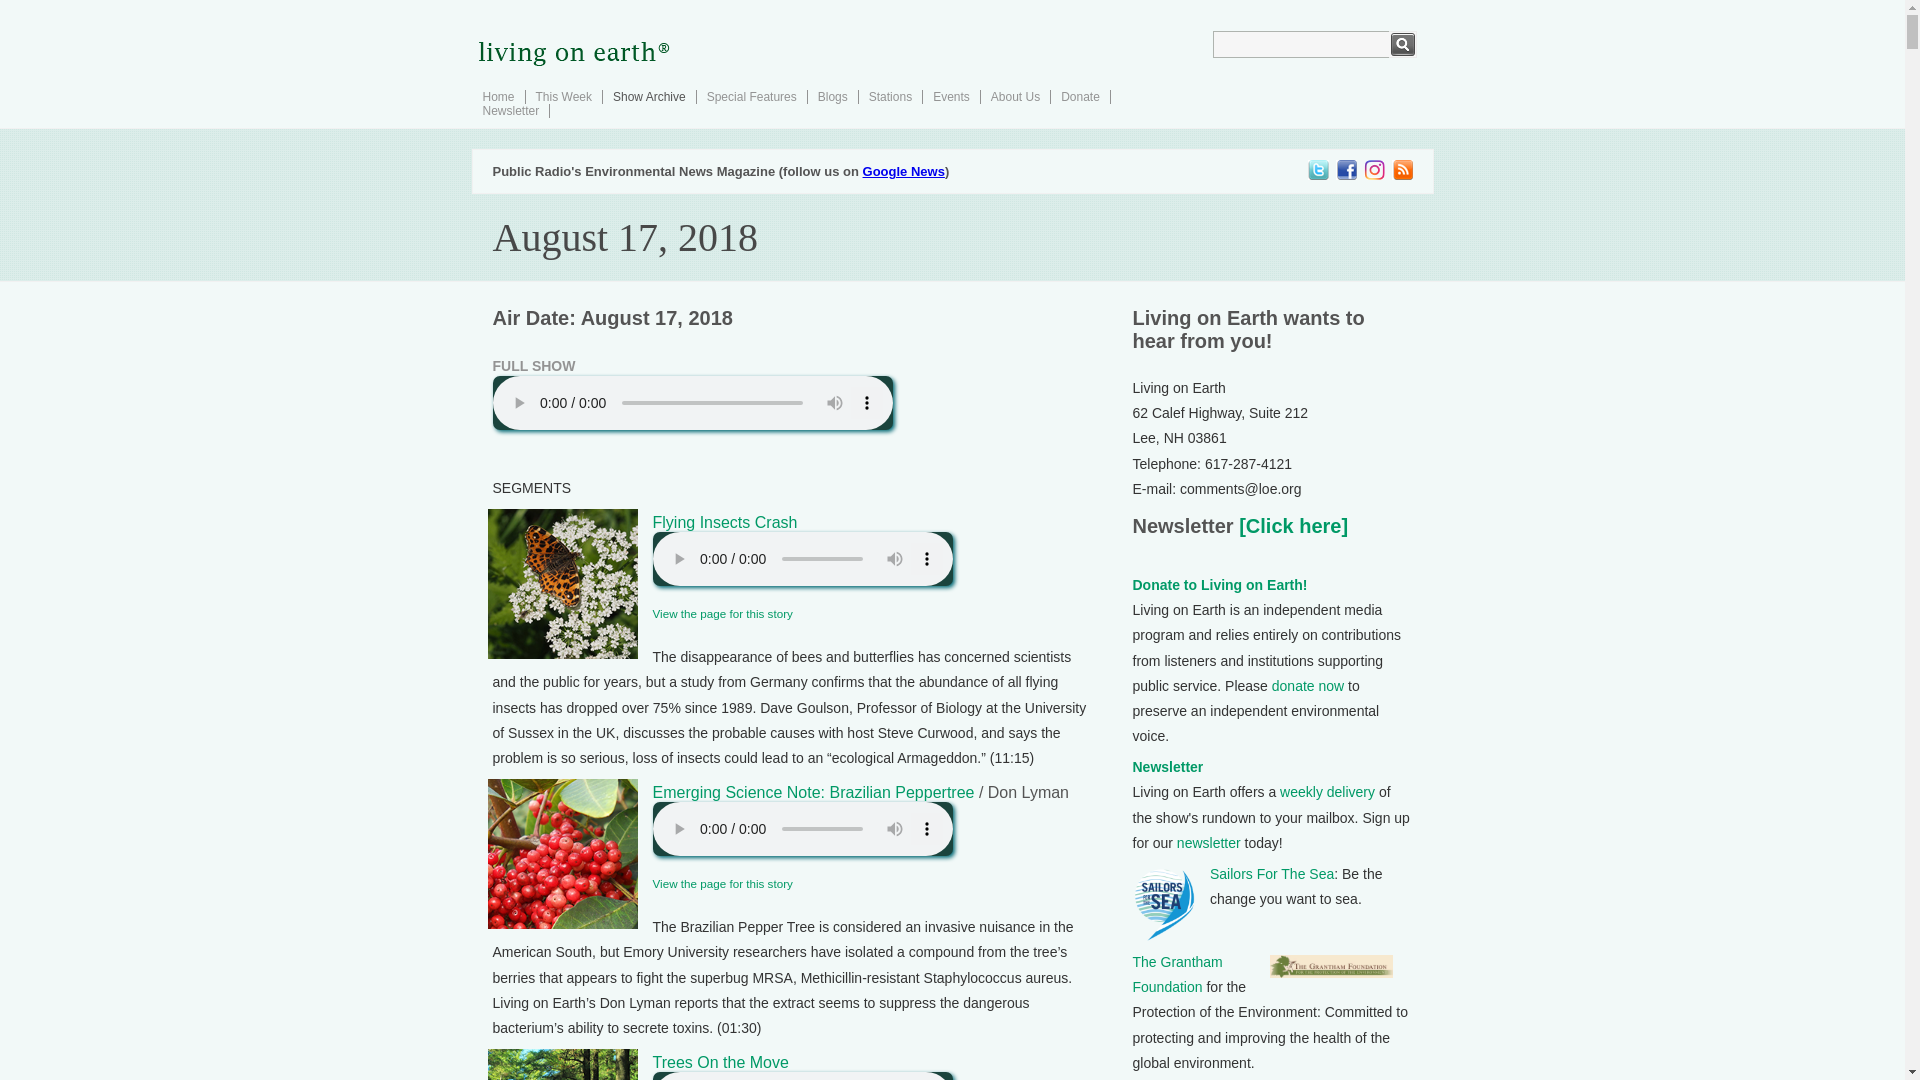  What do you see at coordinates (951, 96) in the screenshot?
I see `Events` at bounding box center [951, 96].